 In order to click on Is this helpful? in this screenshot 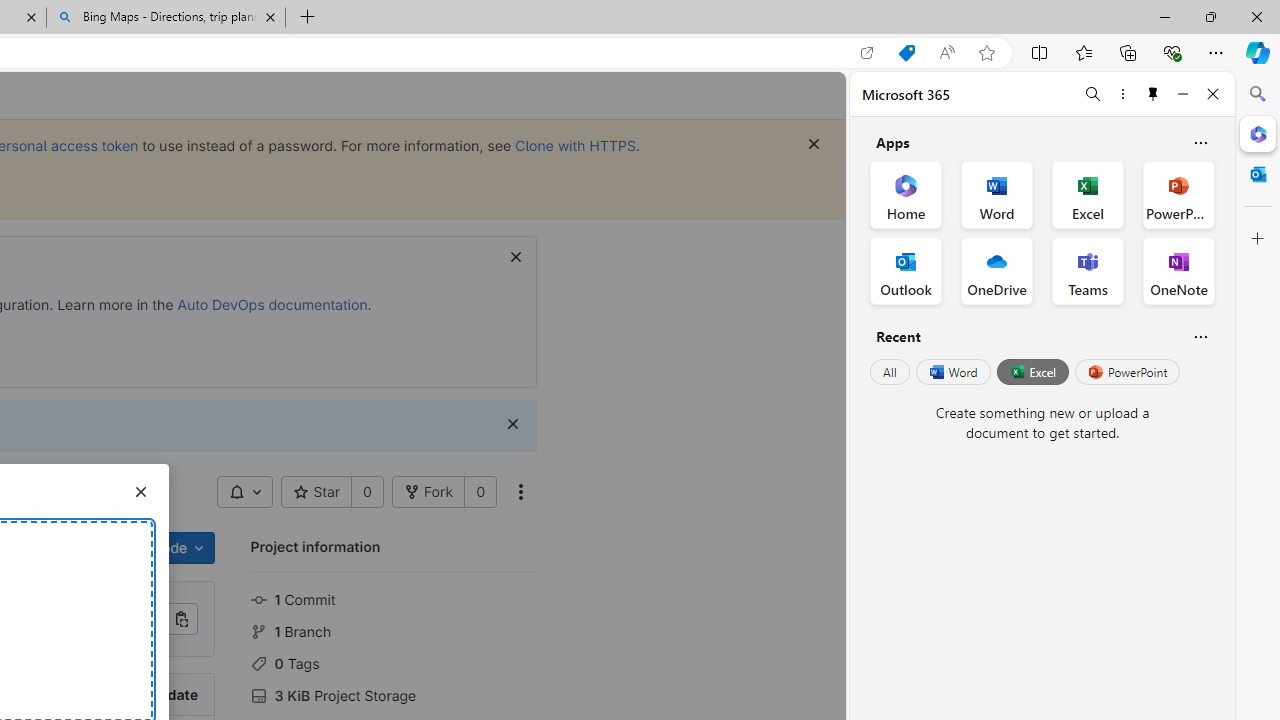, I will do `click(1200, 336)`.